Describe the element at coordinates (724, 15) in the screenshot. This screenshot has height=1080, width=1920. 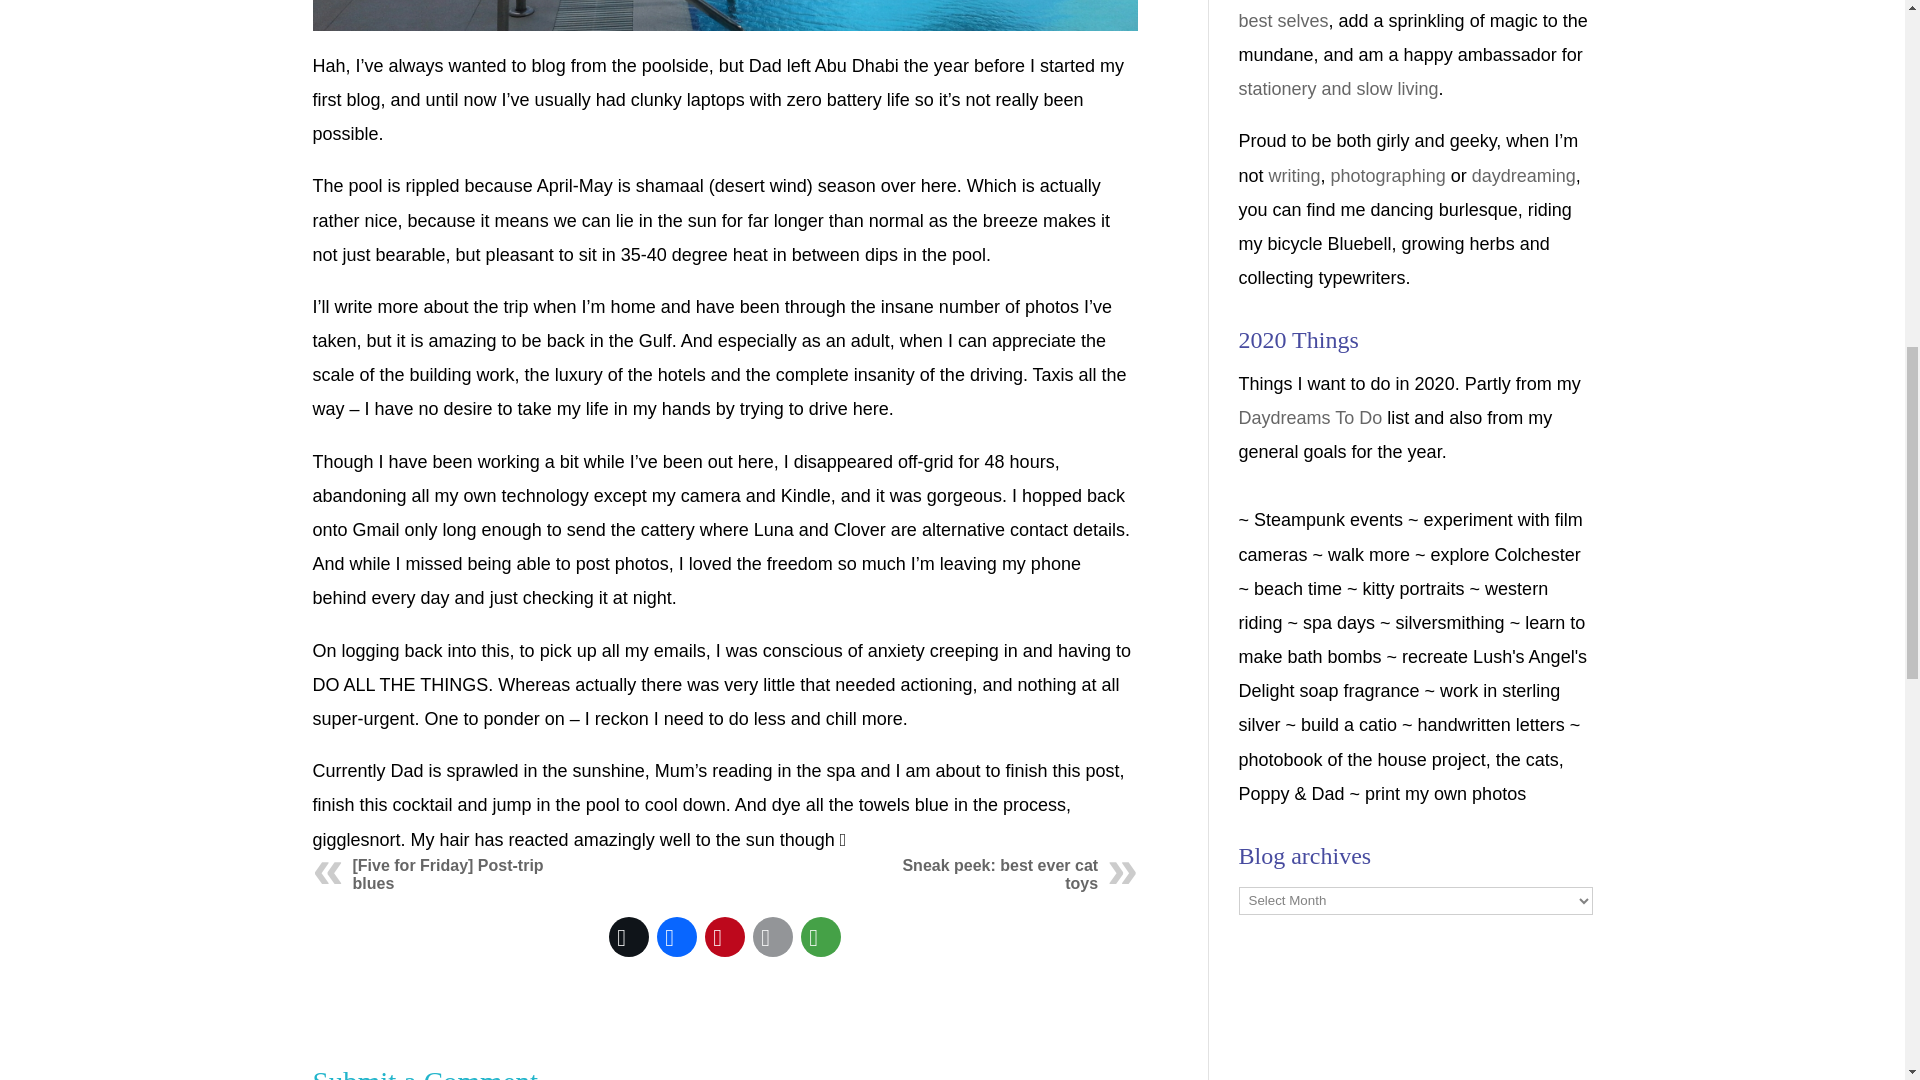
I see `wp-1400150086374.jpg` at that location.